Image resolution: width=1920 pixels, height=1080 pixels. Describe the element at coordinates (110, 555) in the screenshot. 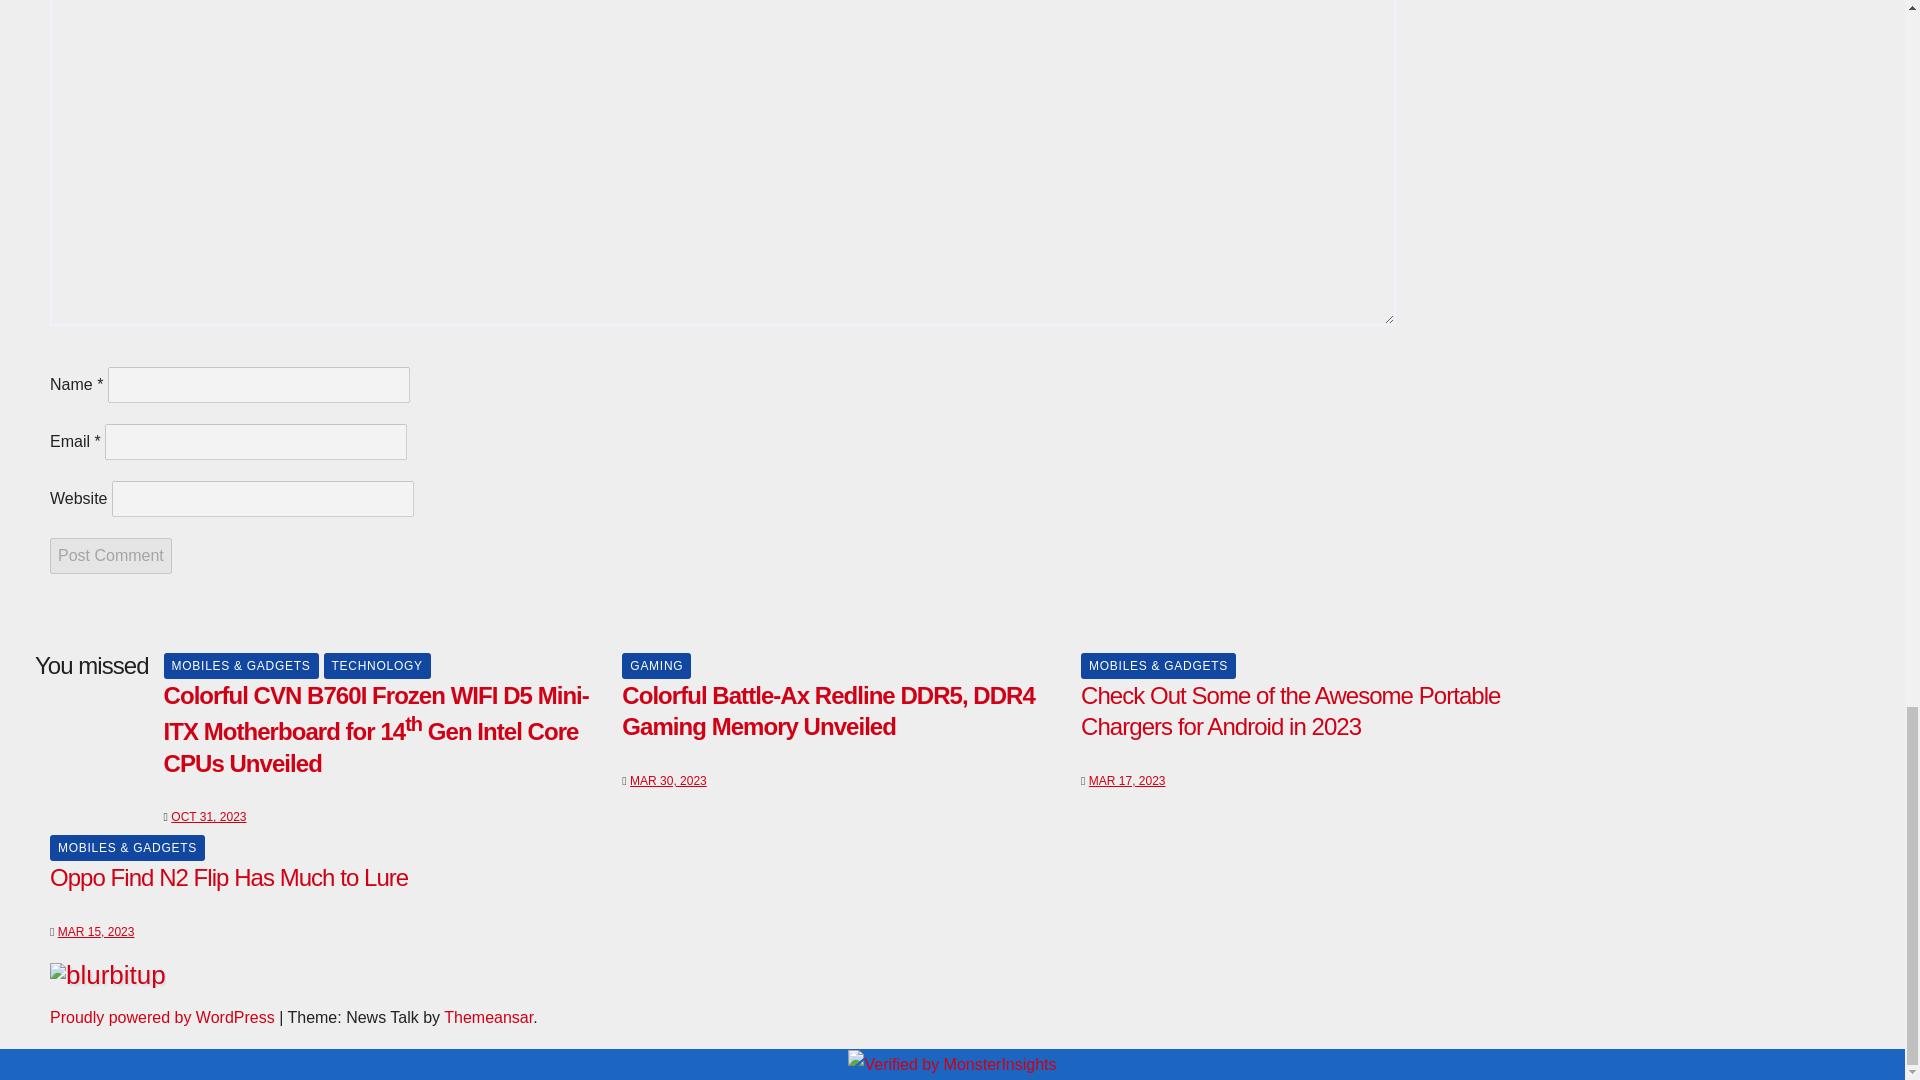

I see `Post Comment` at that location.